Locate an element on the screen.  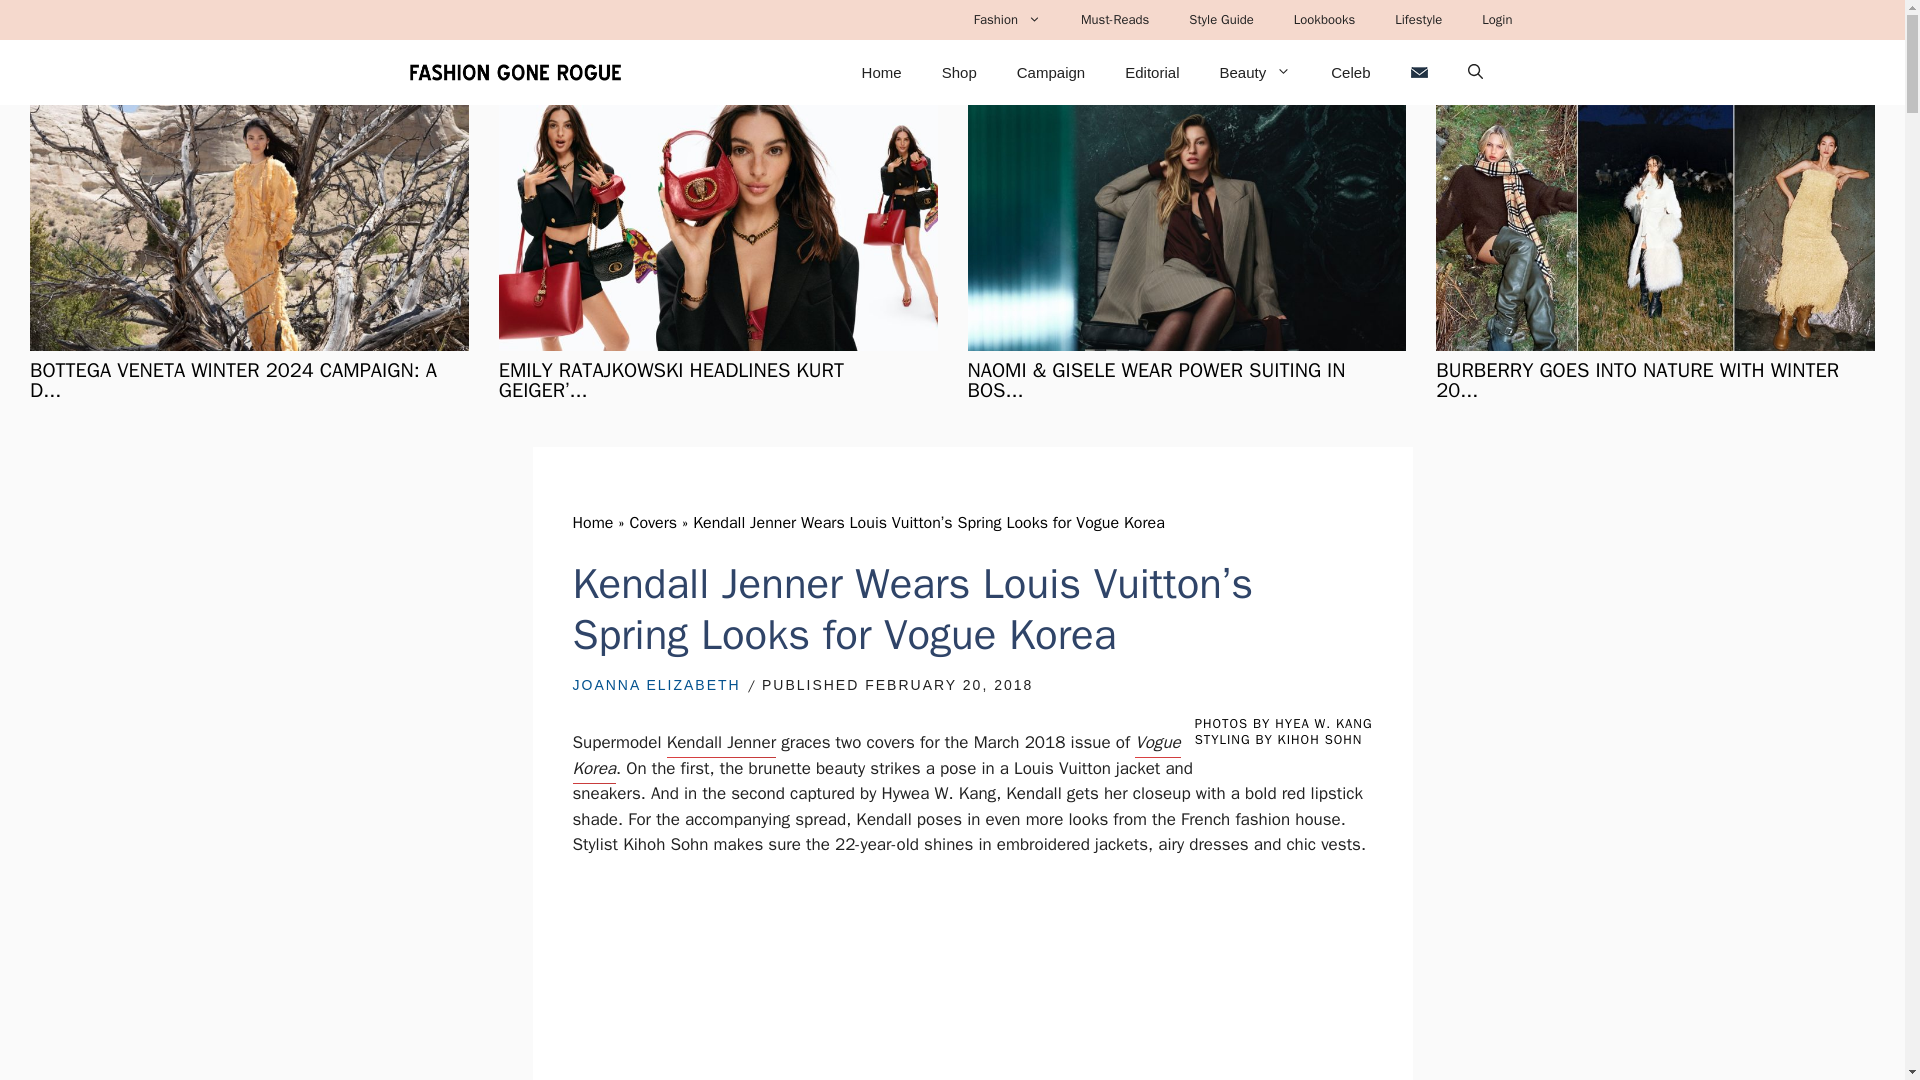
Login is located at coordinates (1496, 20).